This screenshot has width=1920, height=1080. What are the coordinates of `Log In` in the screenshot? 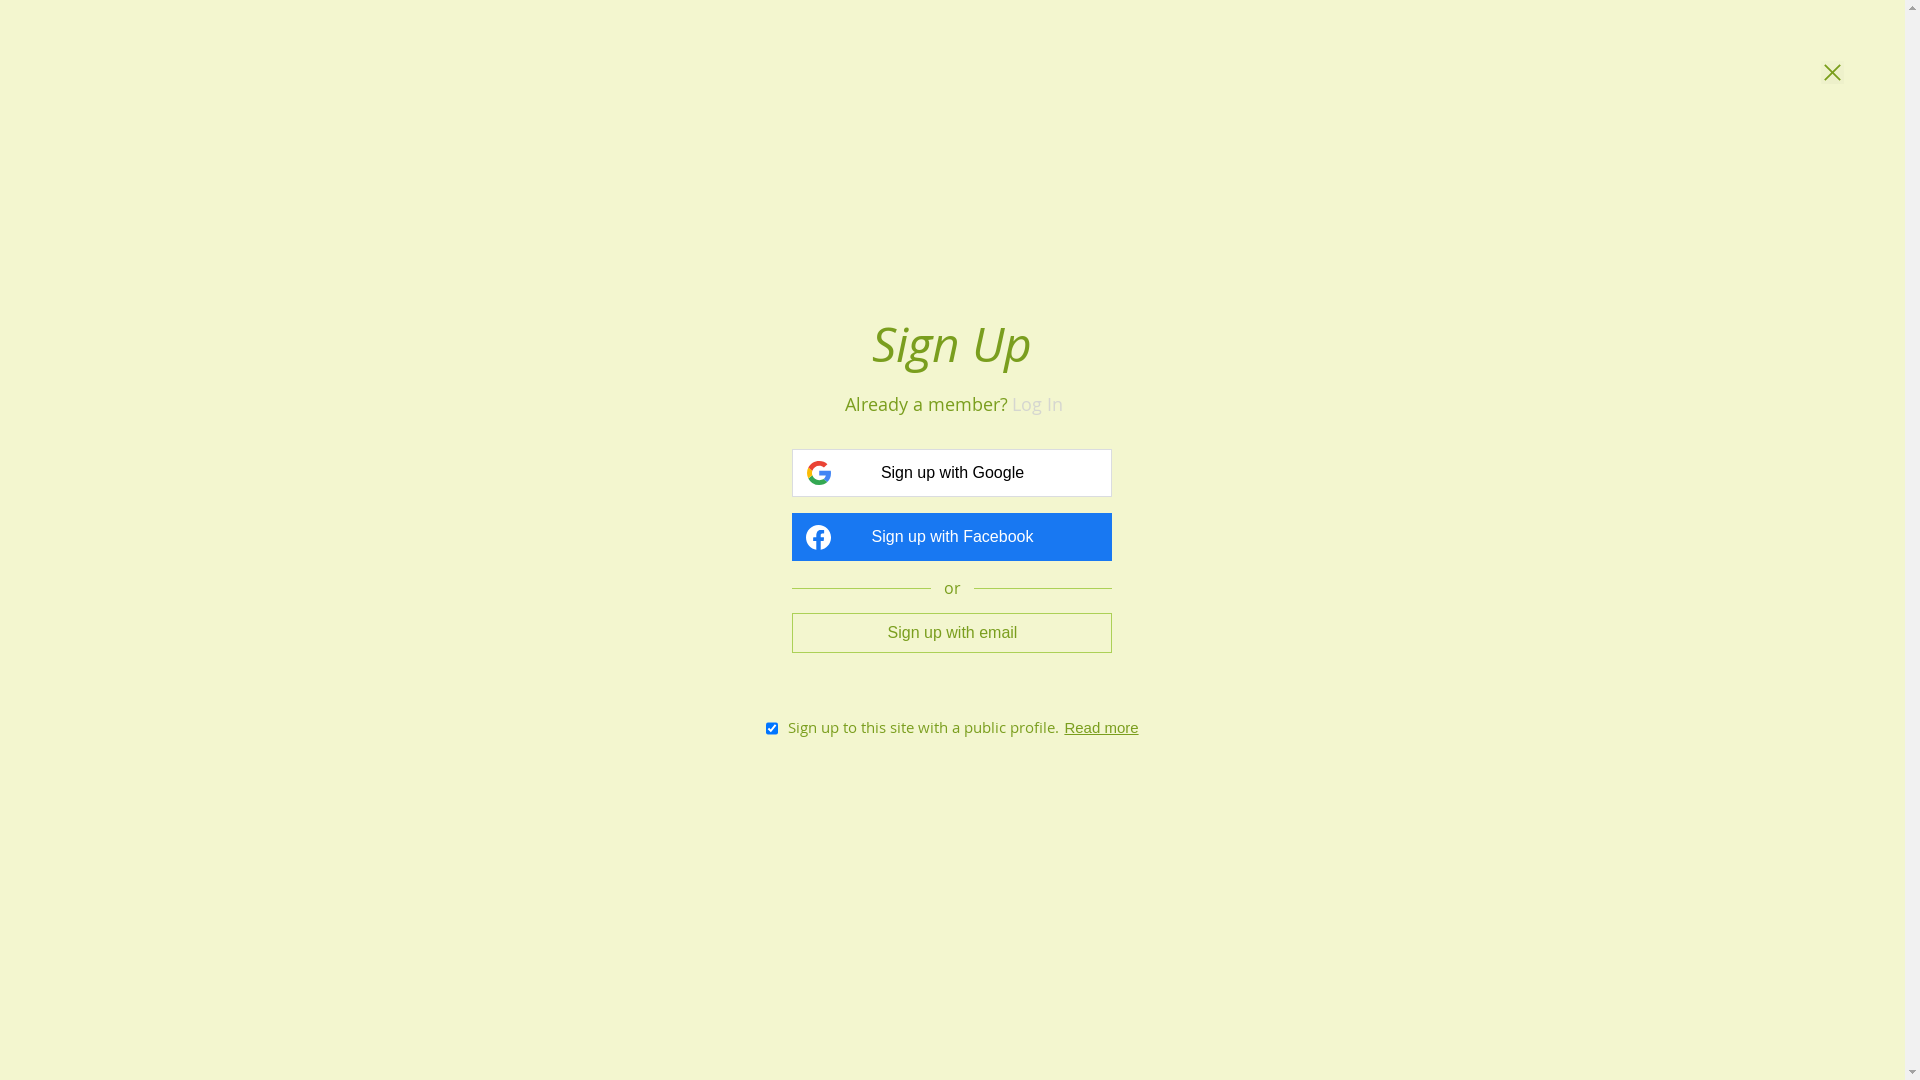 It's located at (1038, 404).